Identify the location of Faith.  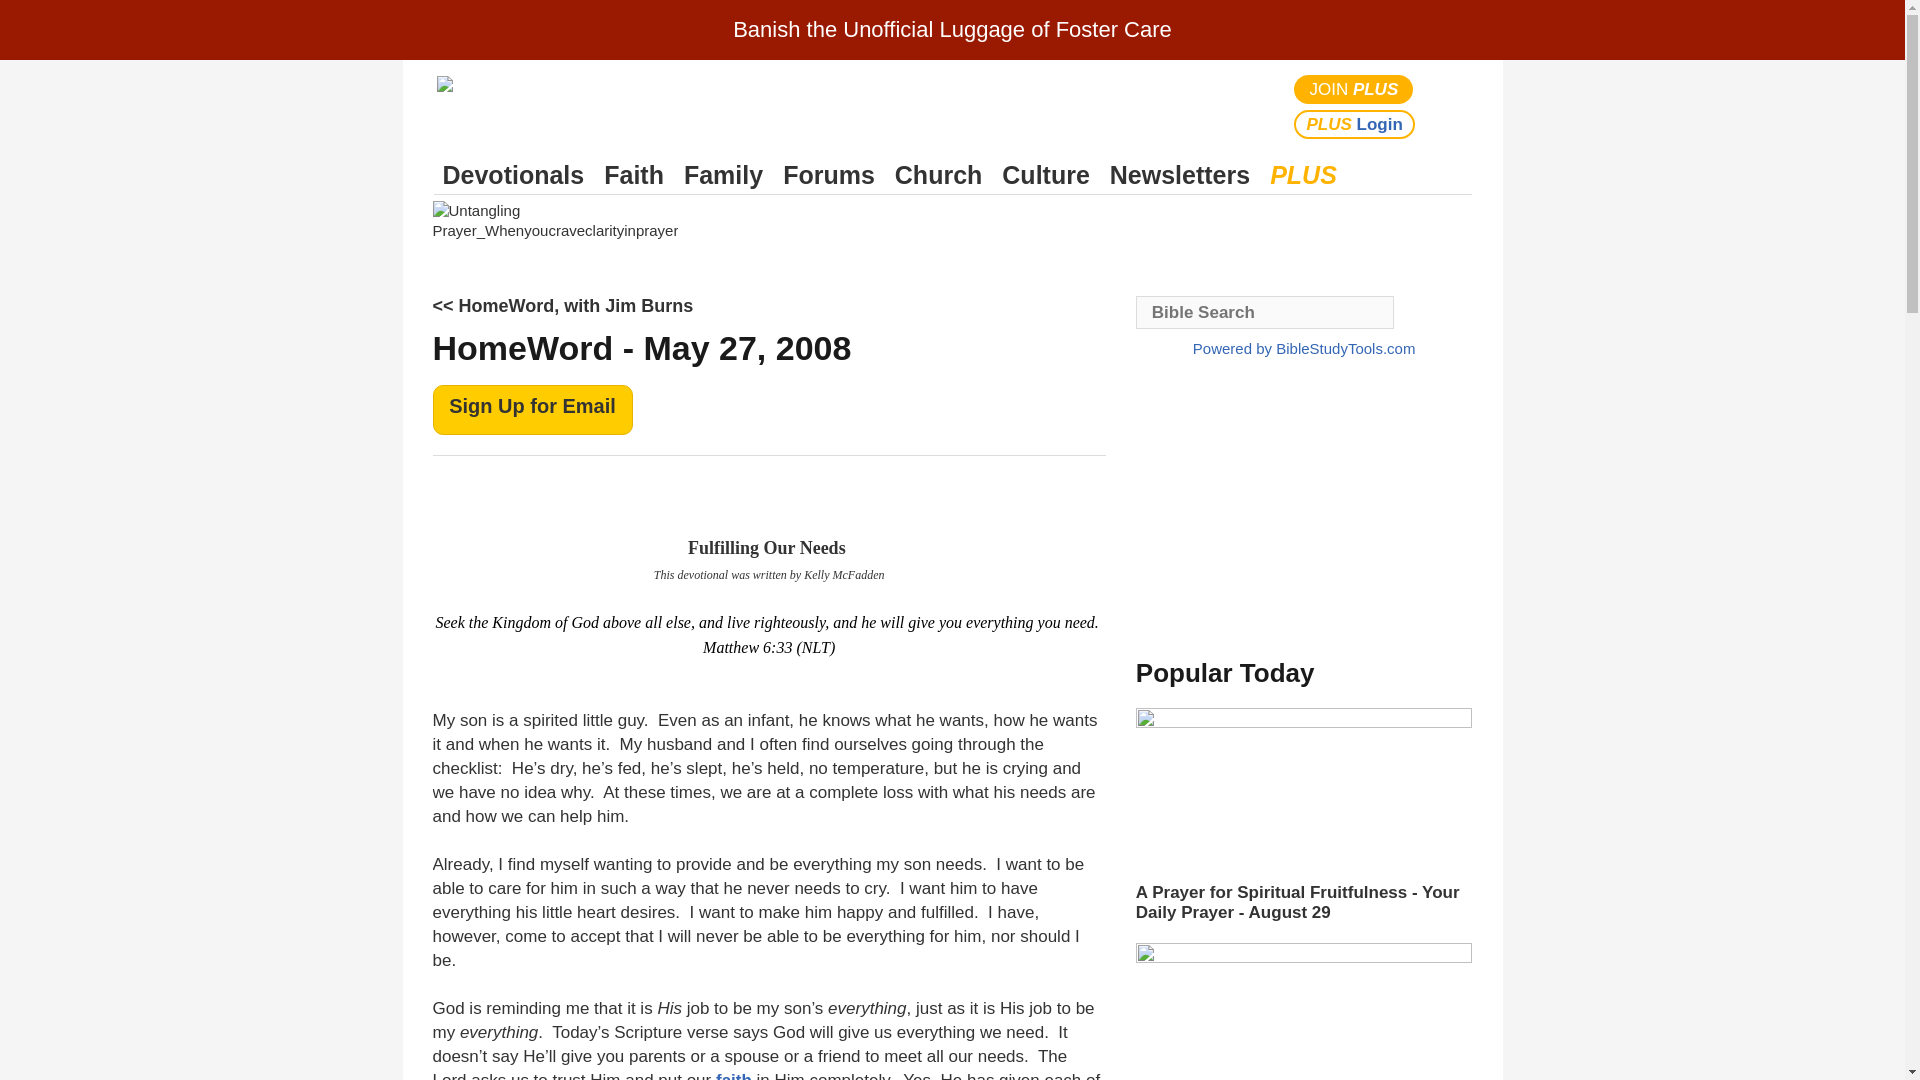
(634, 175).